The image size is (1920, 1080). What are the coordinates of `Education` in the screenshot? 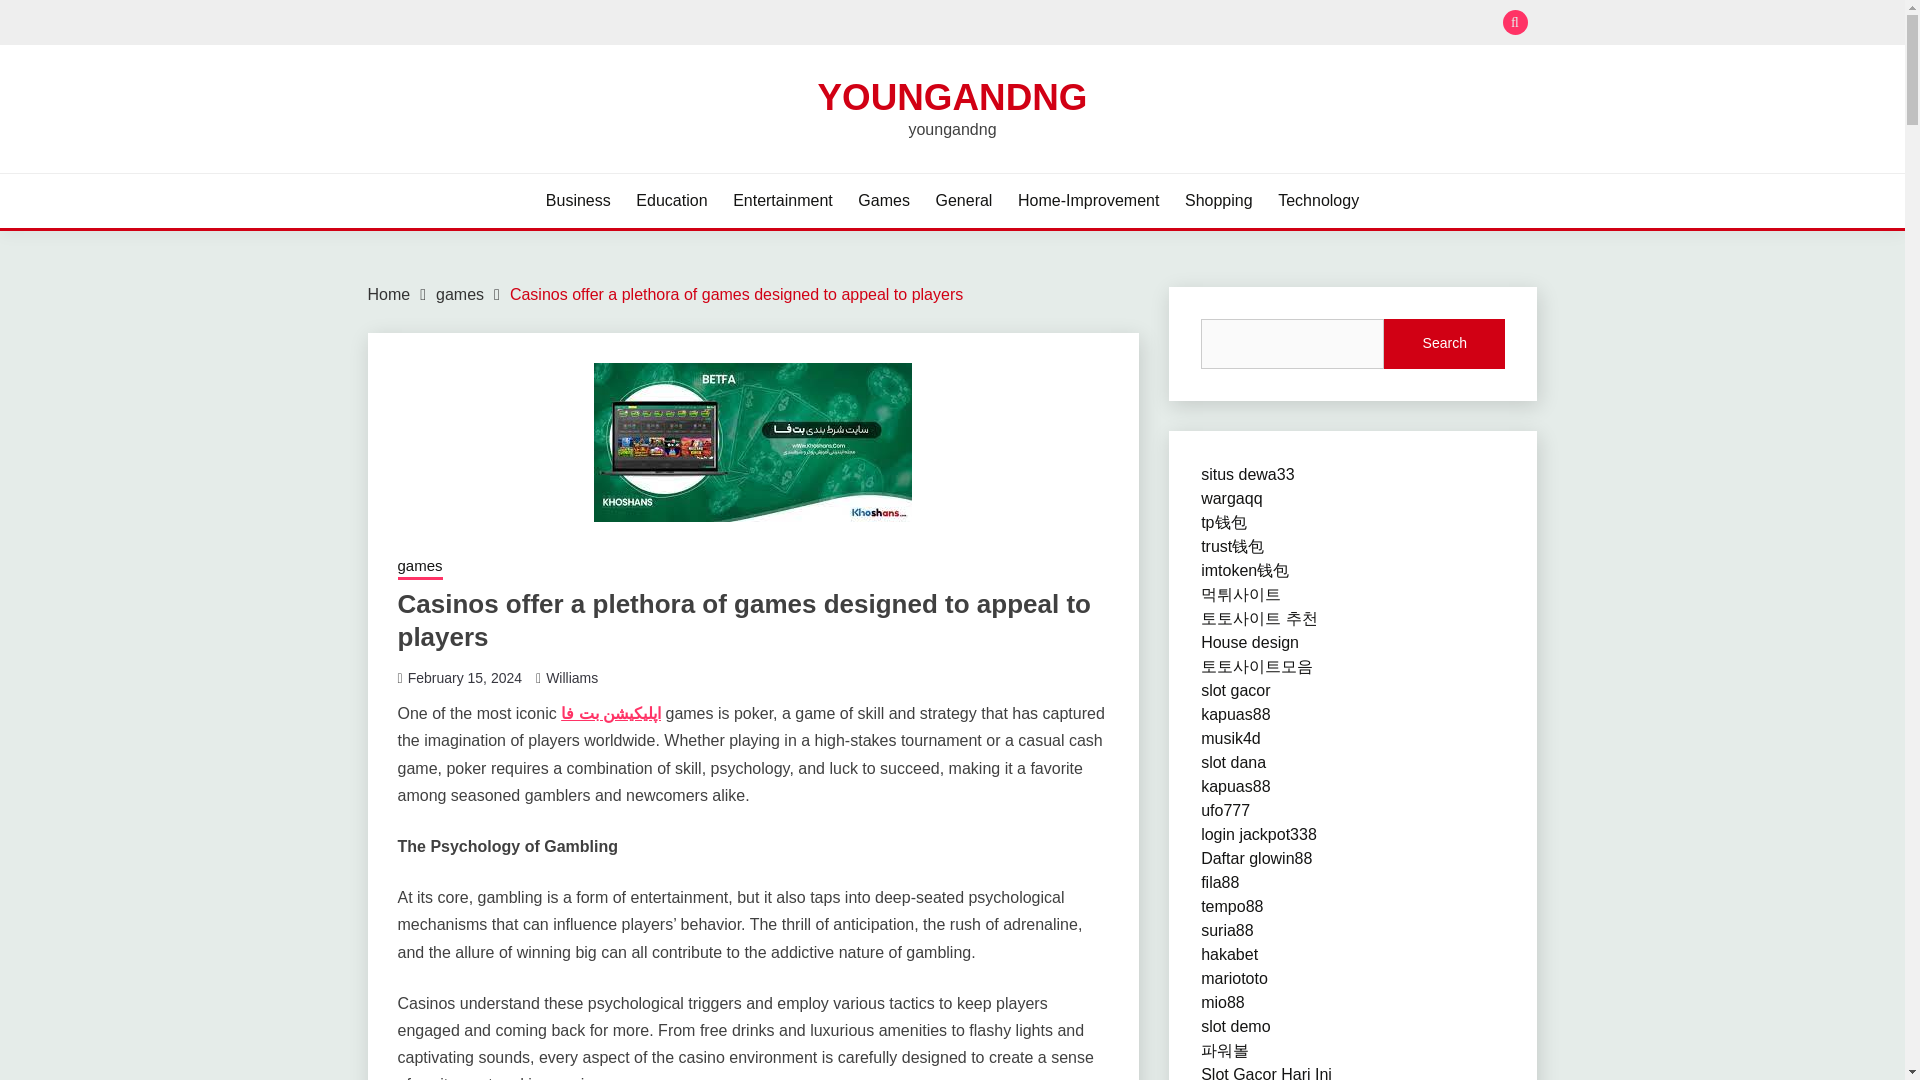 It's located at (670, 200).